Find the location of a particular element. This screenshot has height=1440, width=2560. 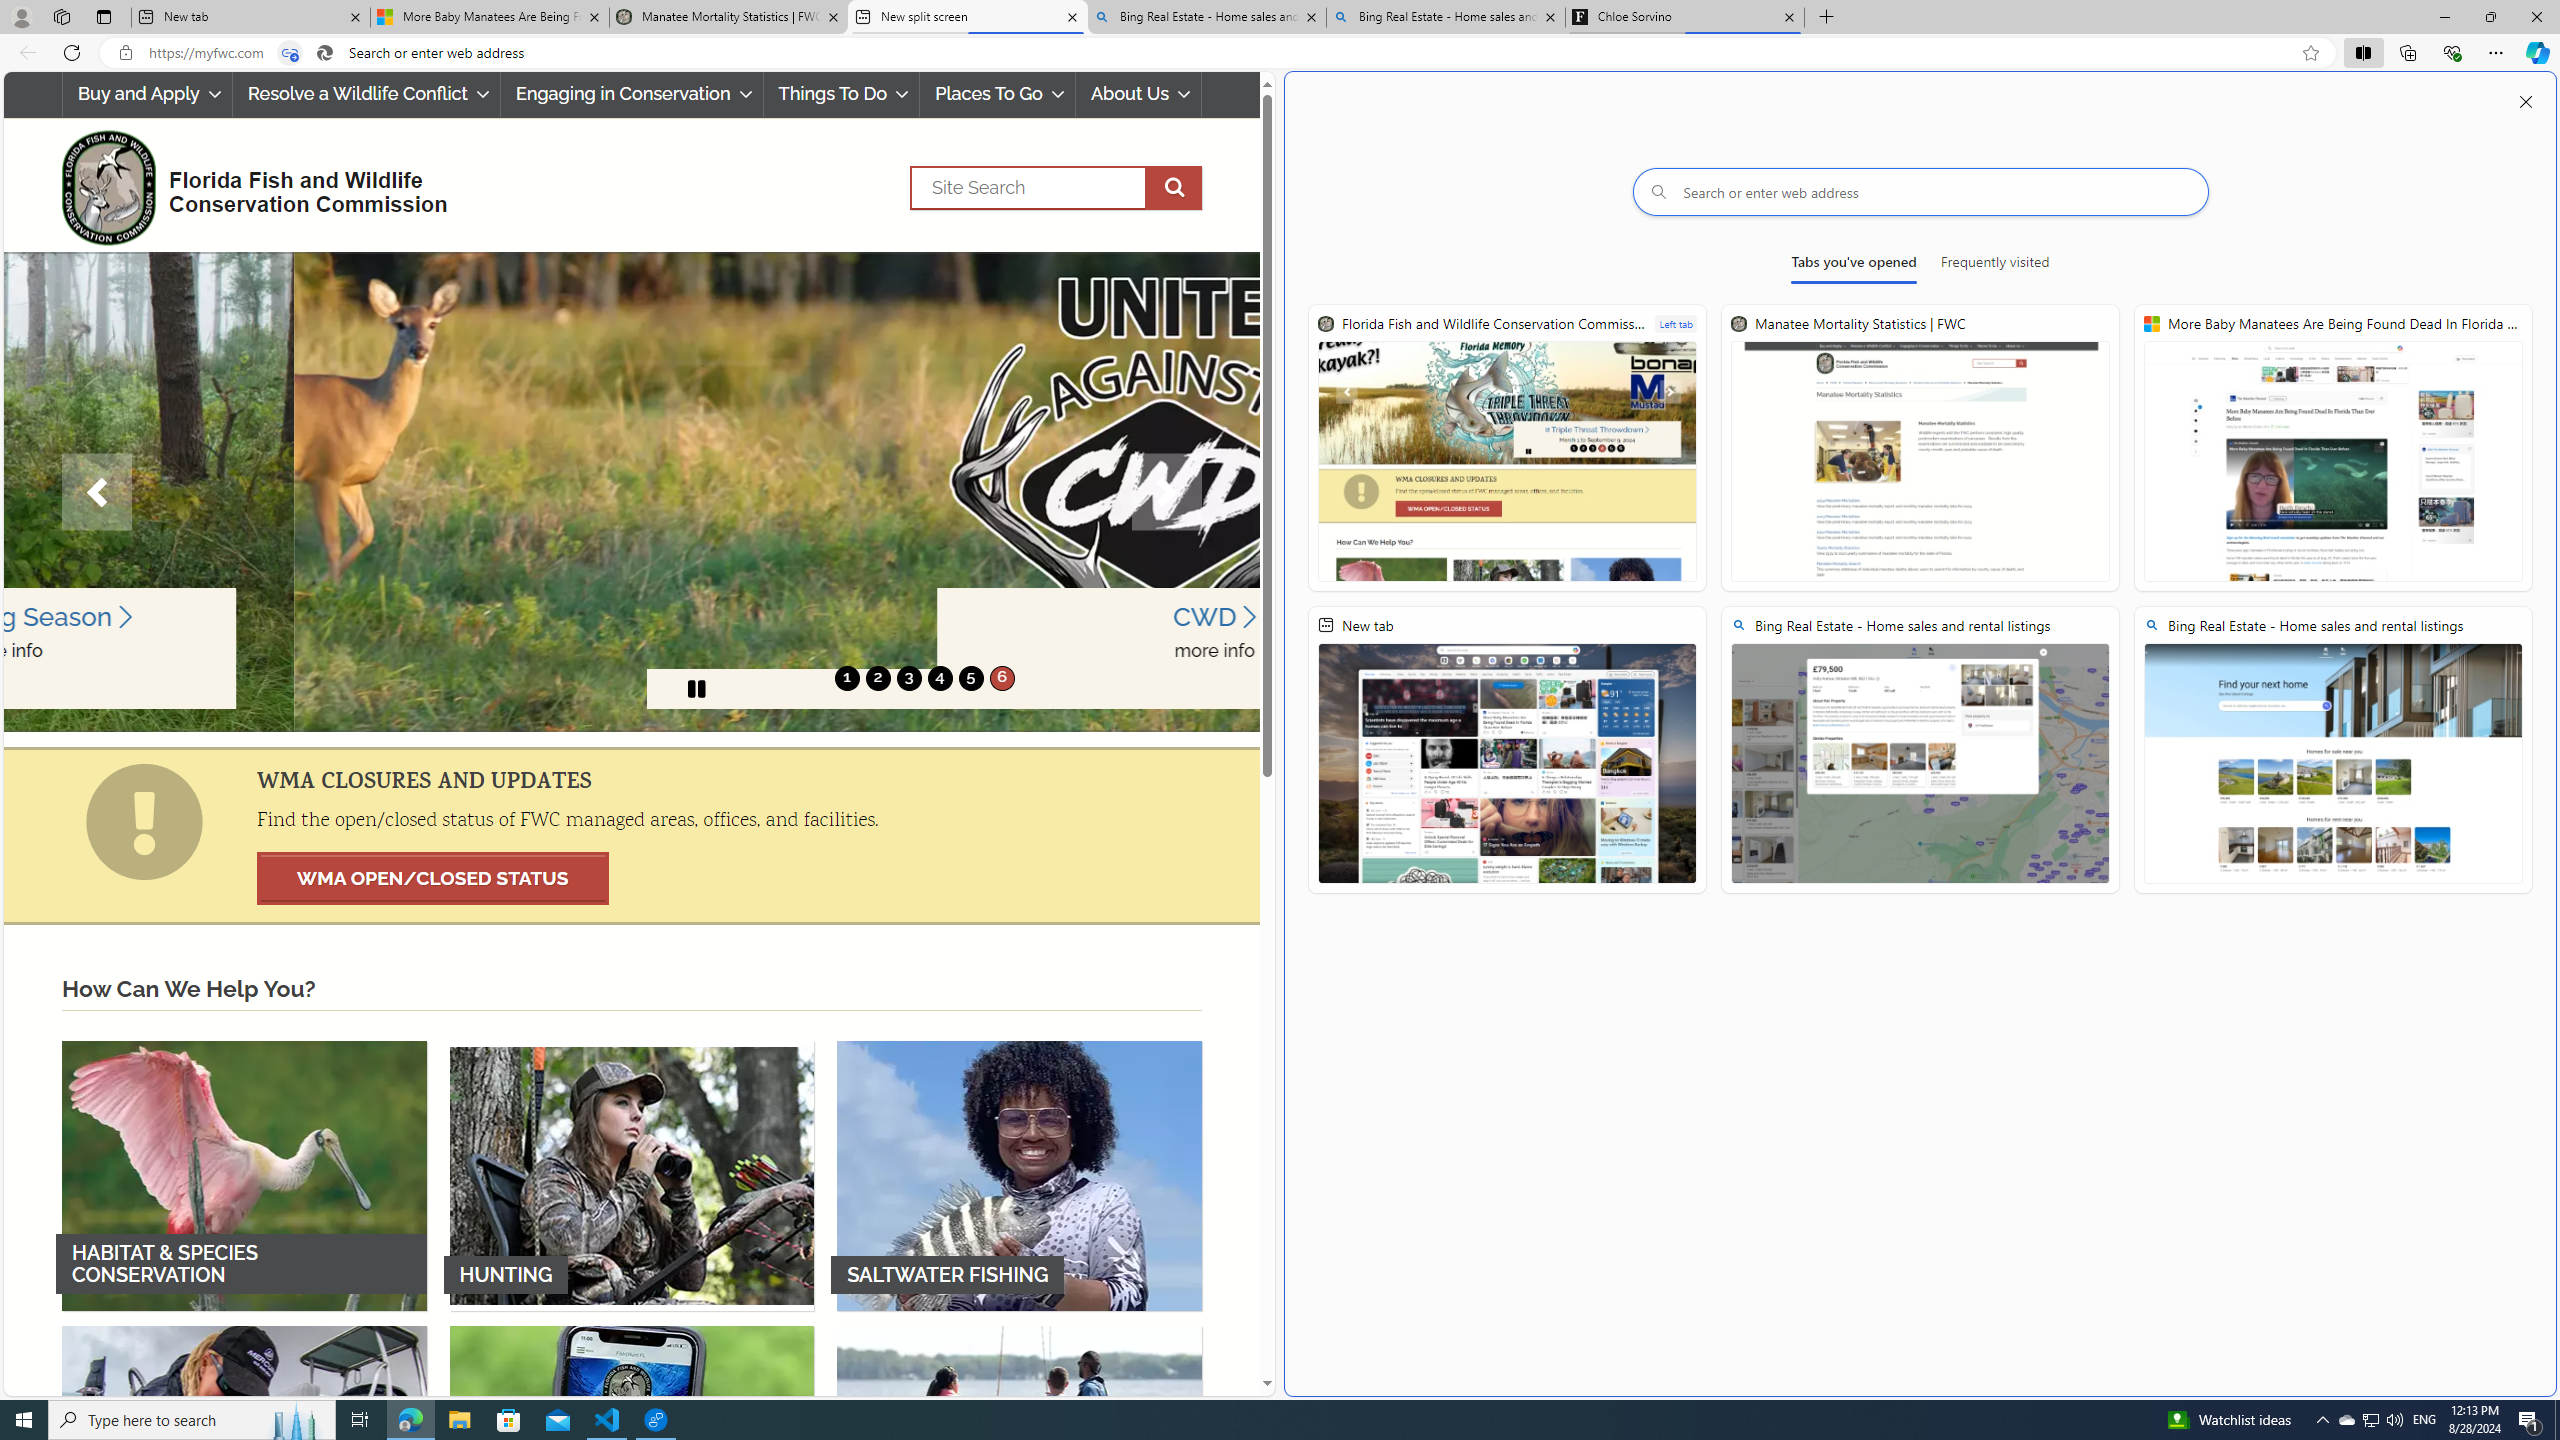

Frequently visited is located at coordinates (1995, 266).